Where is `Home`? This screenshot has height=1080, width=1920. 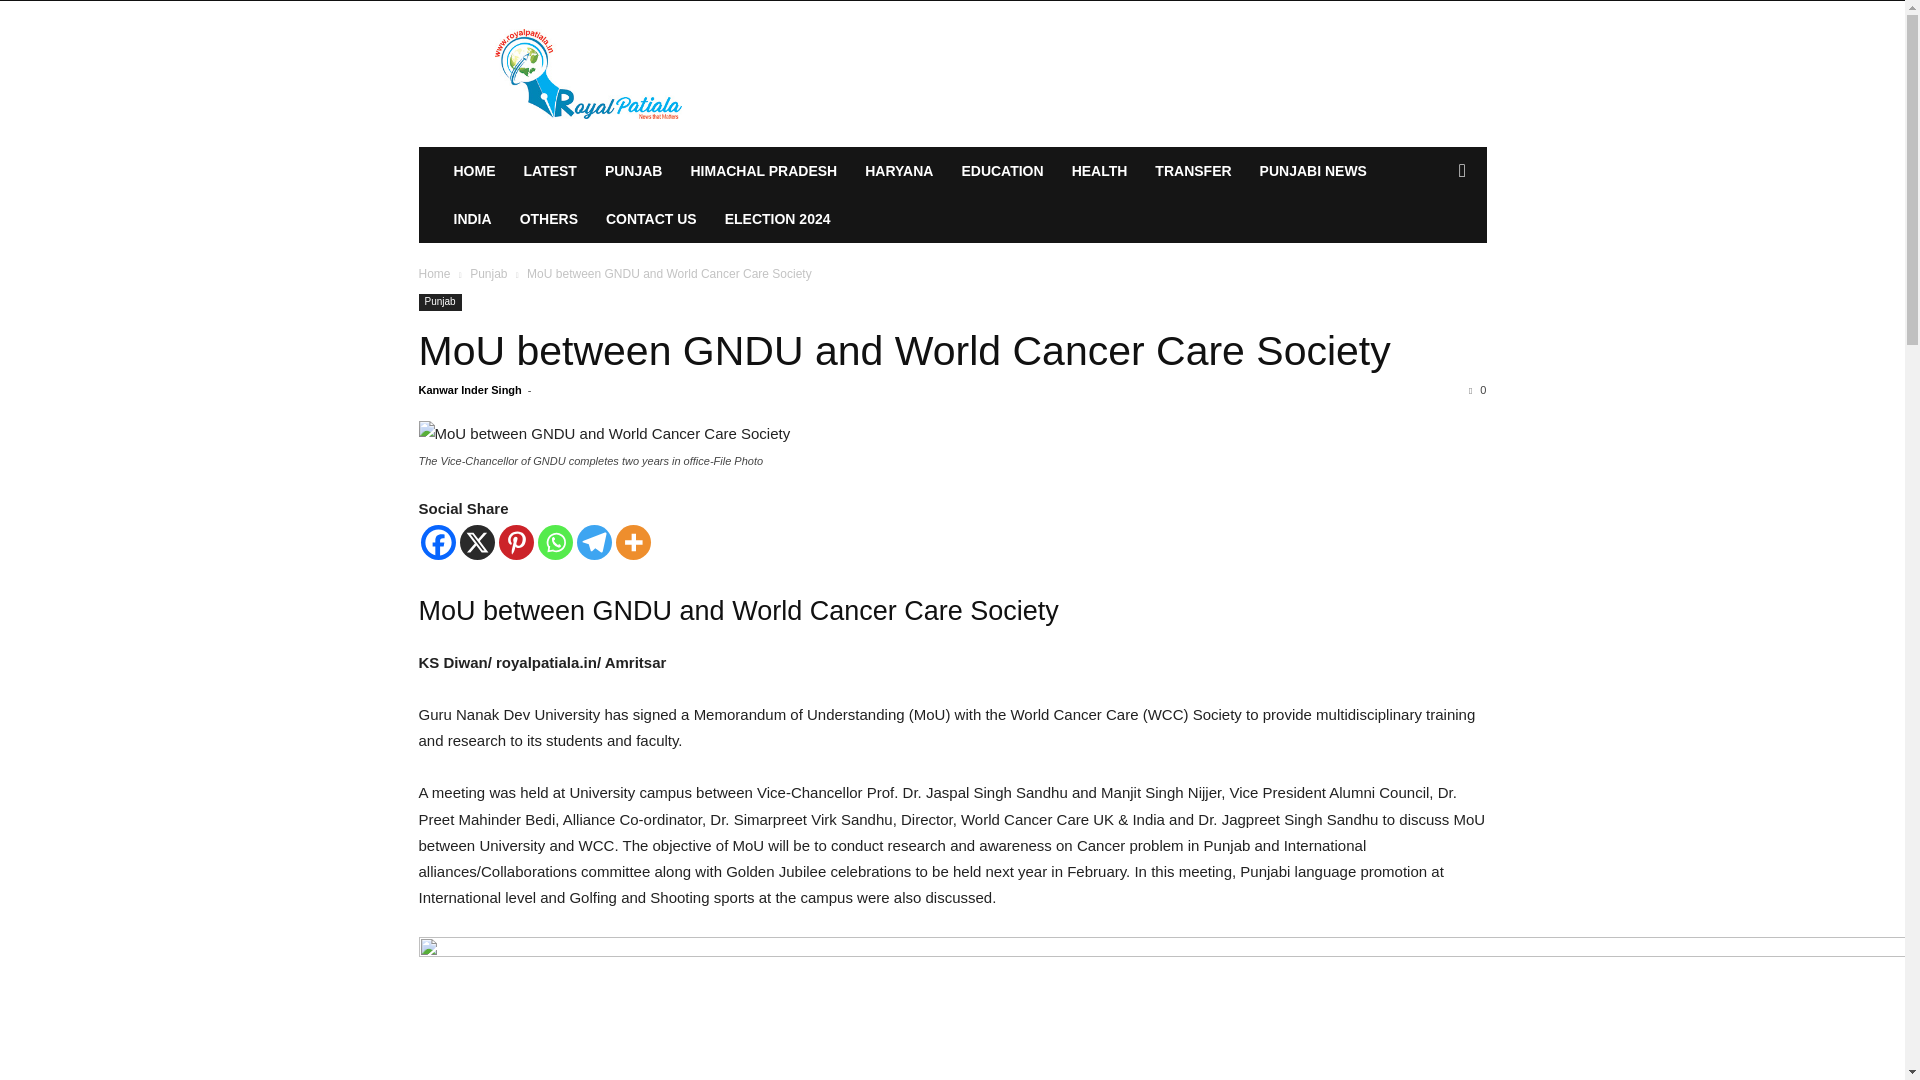
Home is located at coordinates (434, 273).